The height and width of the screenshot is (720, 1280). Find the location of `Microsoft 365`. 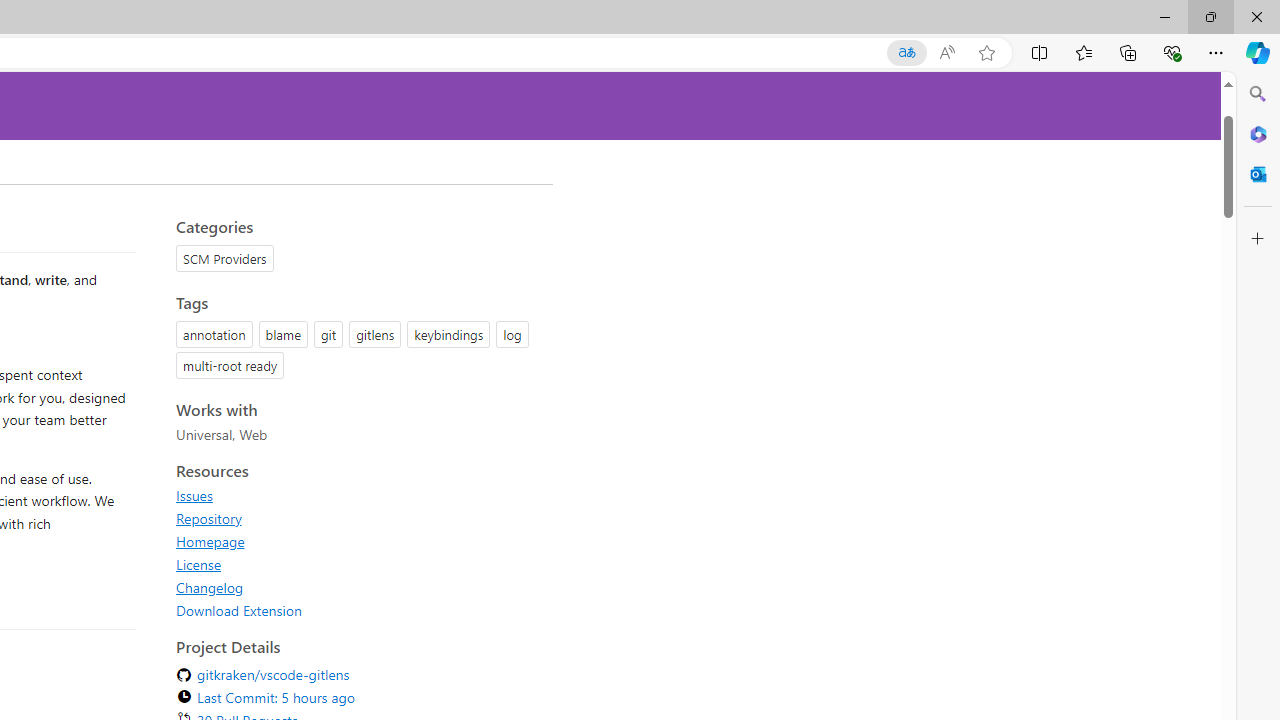

Microsoft 365 is located at coordinates (1258, 133).